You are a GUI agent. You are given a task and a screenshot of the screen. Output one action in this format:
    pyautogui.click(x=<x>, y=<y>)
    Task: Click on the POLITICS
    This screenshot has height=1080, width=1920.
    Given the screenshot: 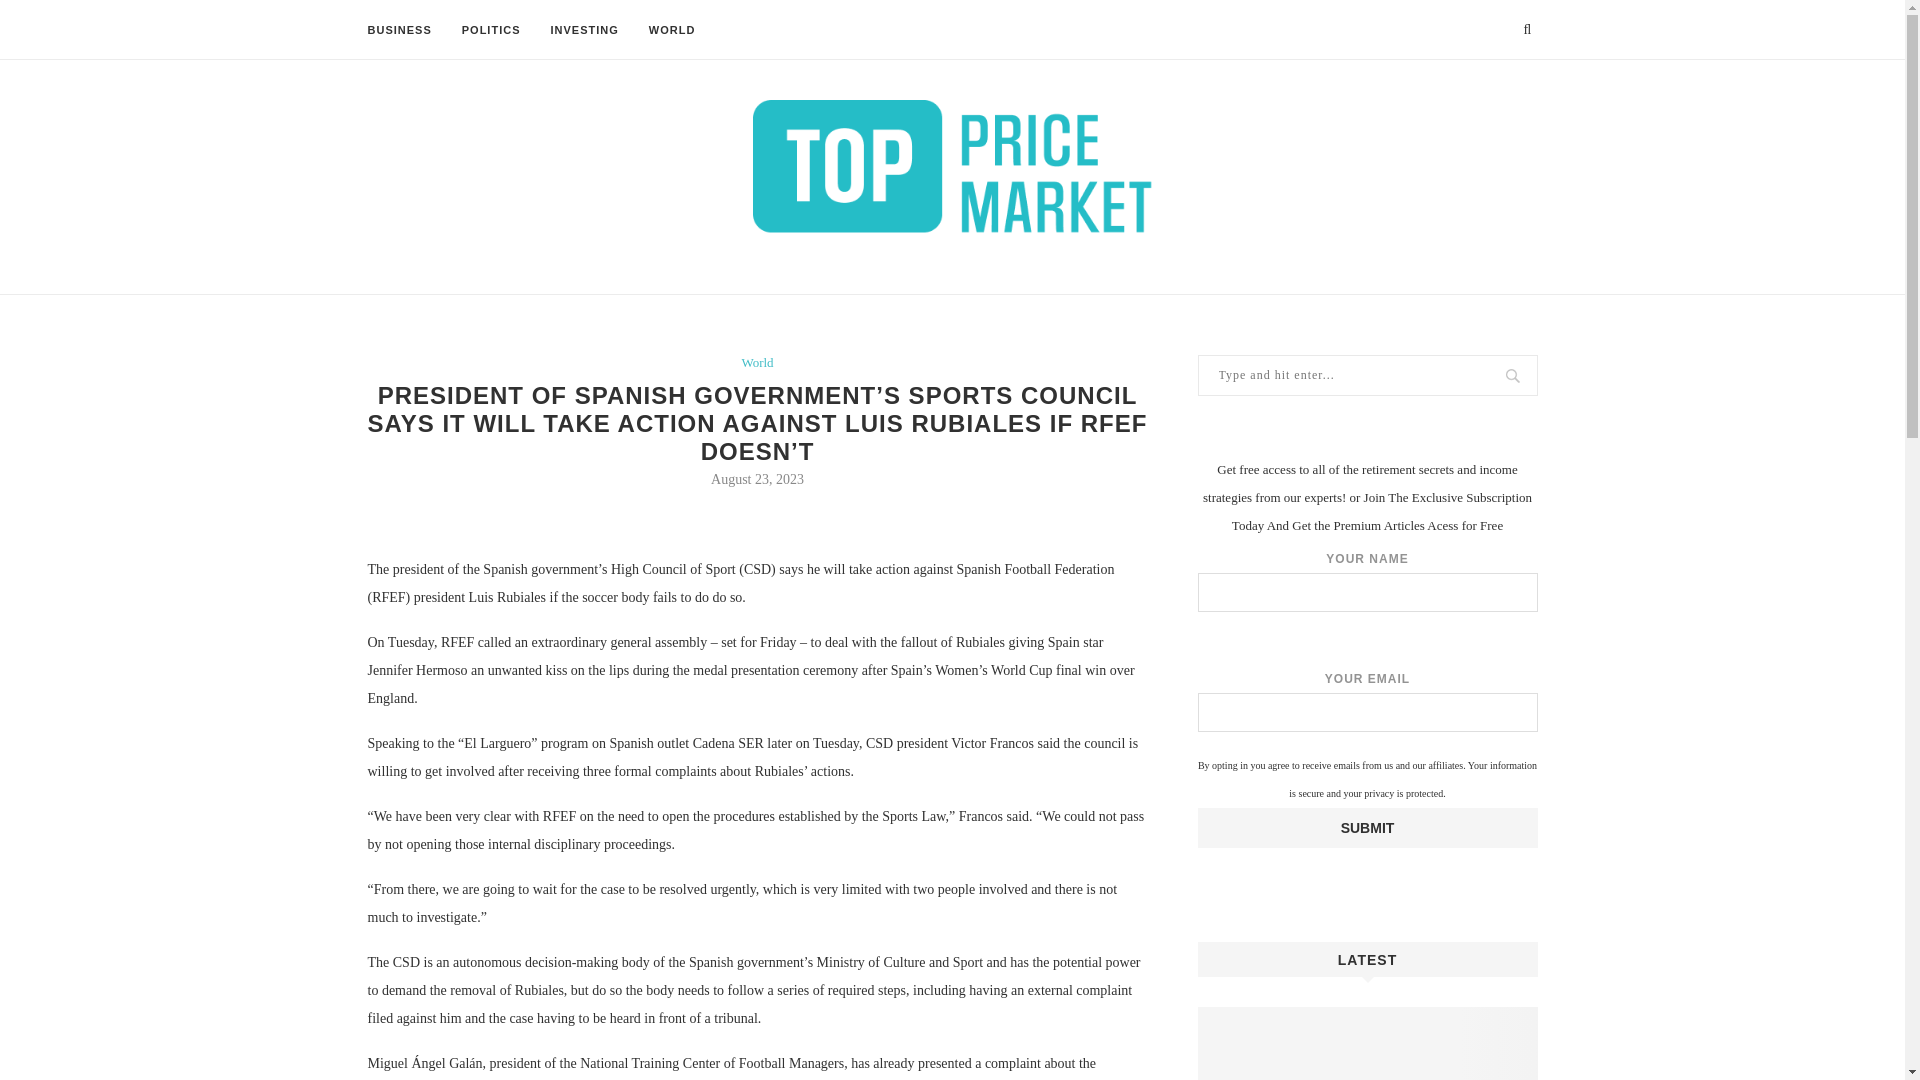 What is the action you would take?
    pyautogui.click(x=491, y=30)
    